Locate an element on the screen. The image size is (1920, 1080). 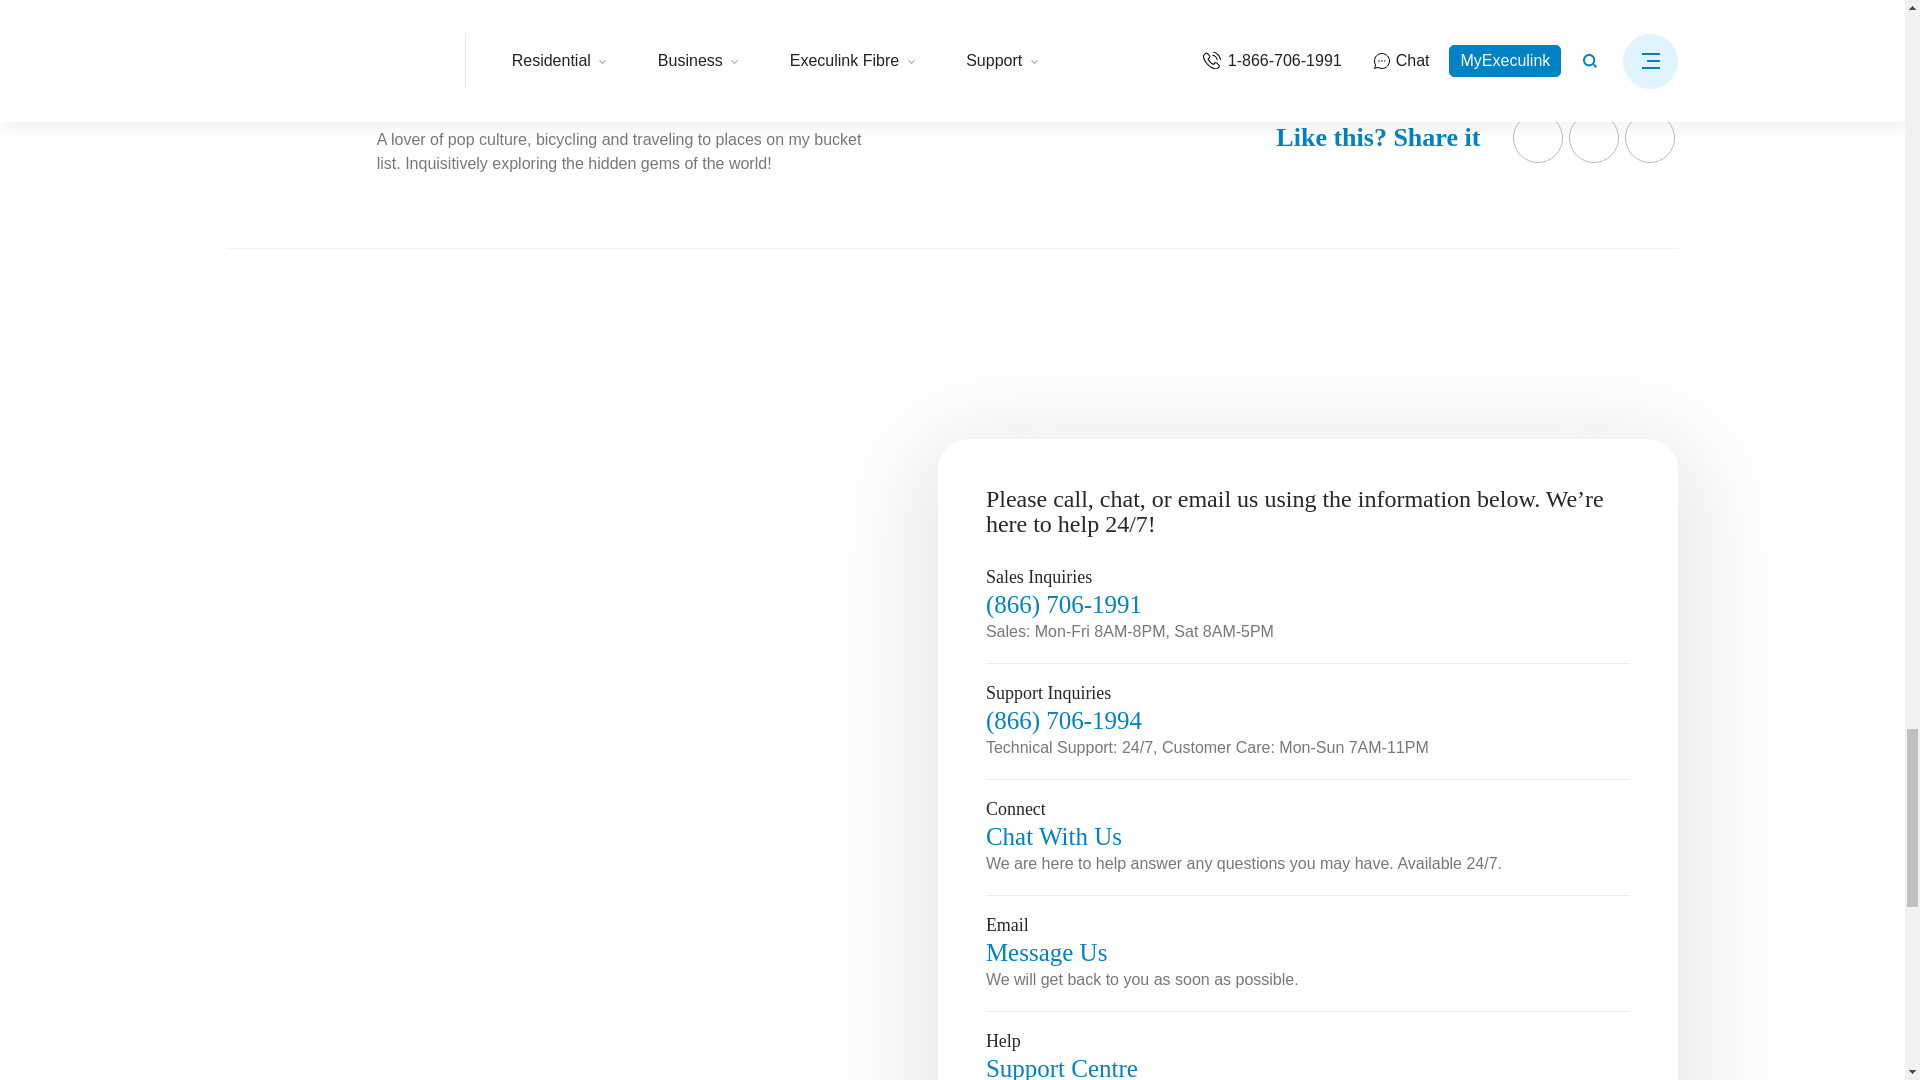
Facebook is located at coordinates (1537, 138).